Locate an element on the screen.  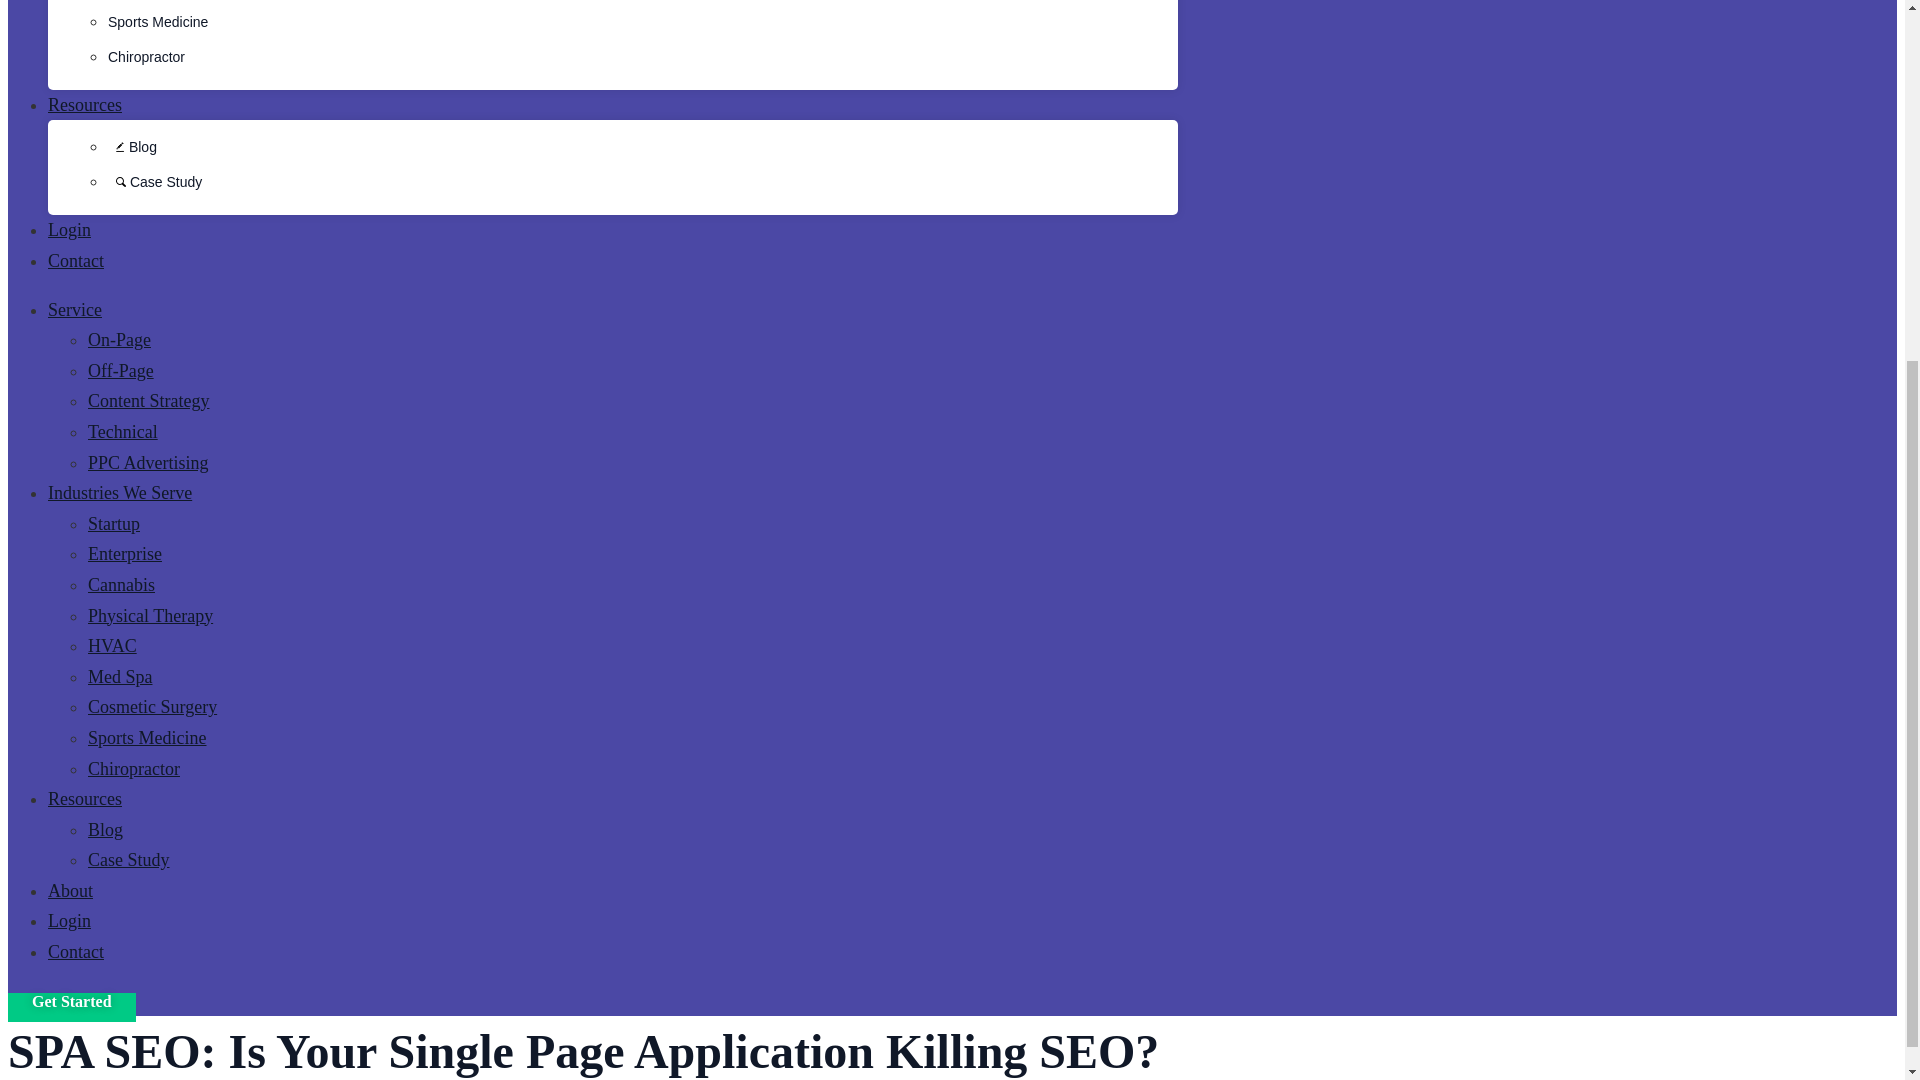
Contact is located at coordinates (76, 260).